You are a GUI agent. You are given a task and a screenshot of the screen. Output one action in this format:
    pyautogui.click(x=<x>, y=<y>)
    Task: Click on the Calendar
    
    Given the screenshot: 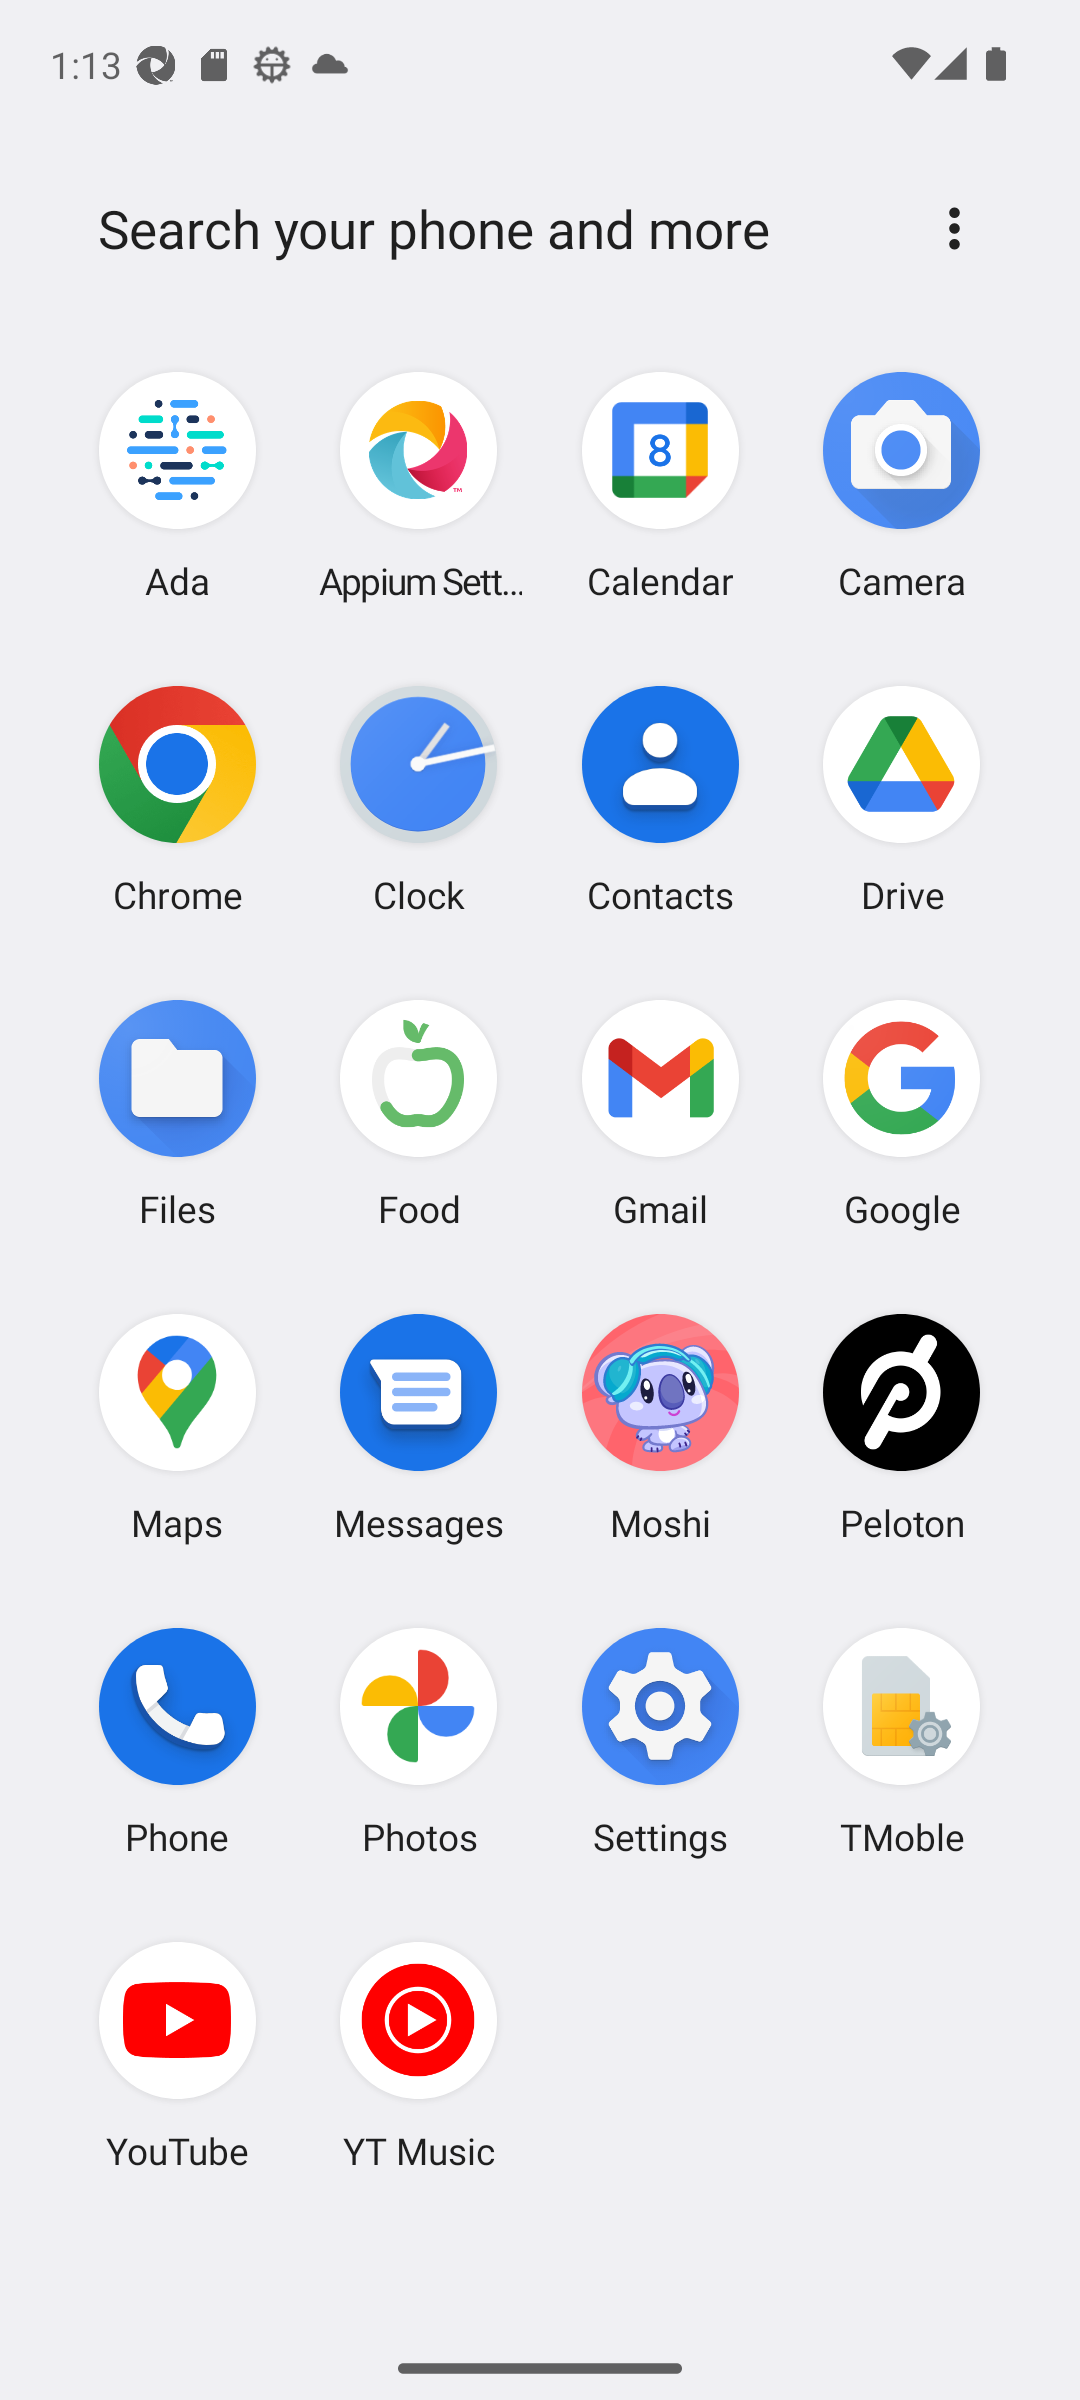 What is the action you would take?
    pyautogui.click(x=660, y=486)
    